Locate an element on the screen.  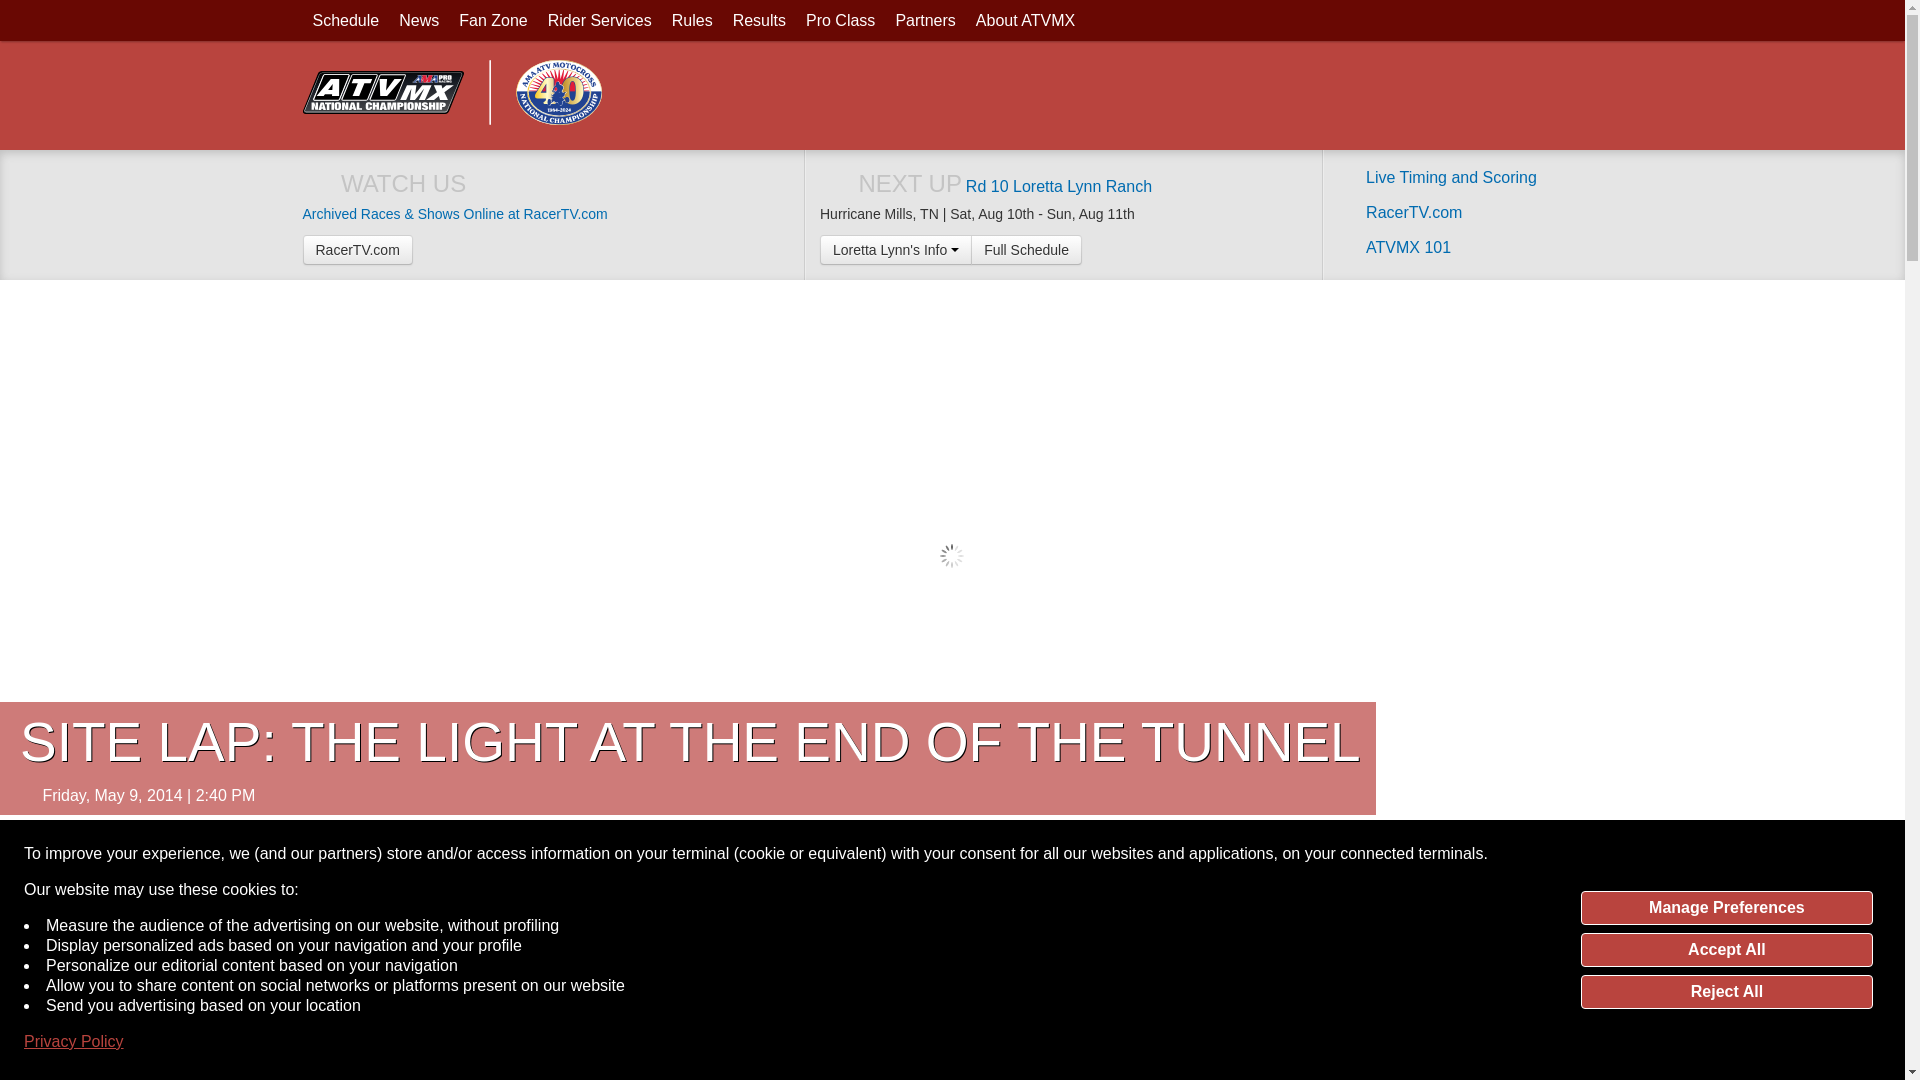
Fan Zone is located at coordinates (493, 20).